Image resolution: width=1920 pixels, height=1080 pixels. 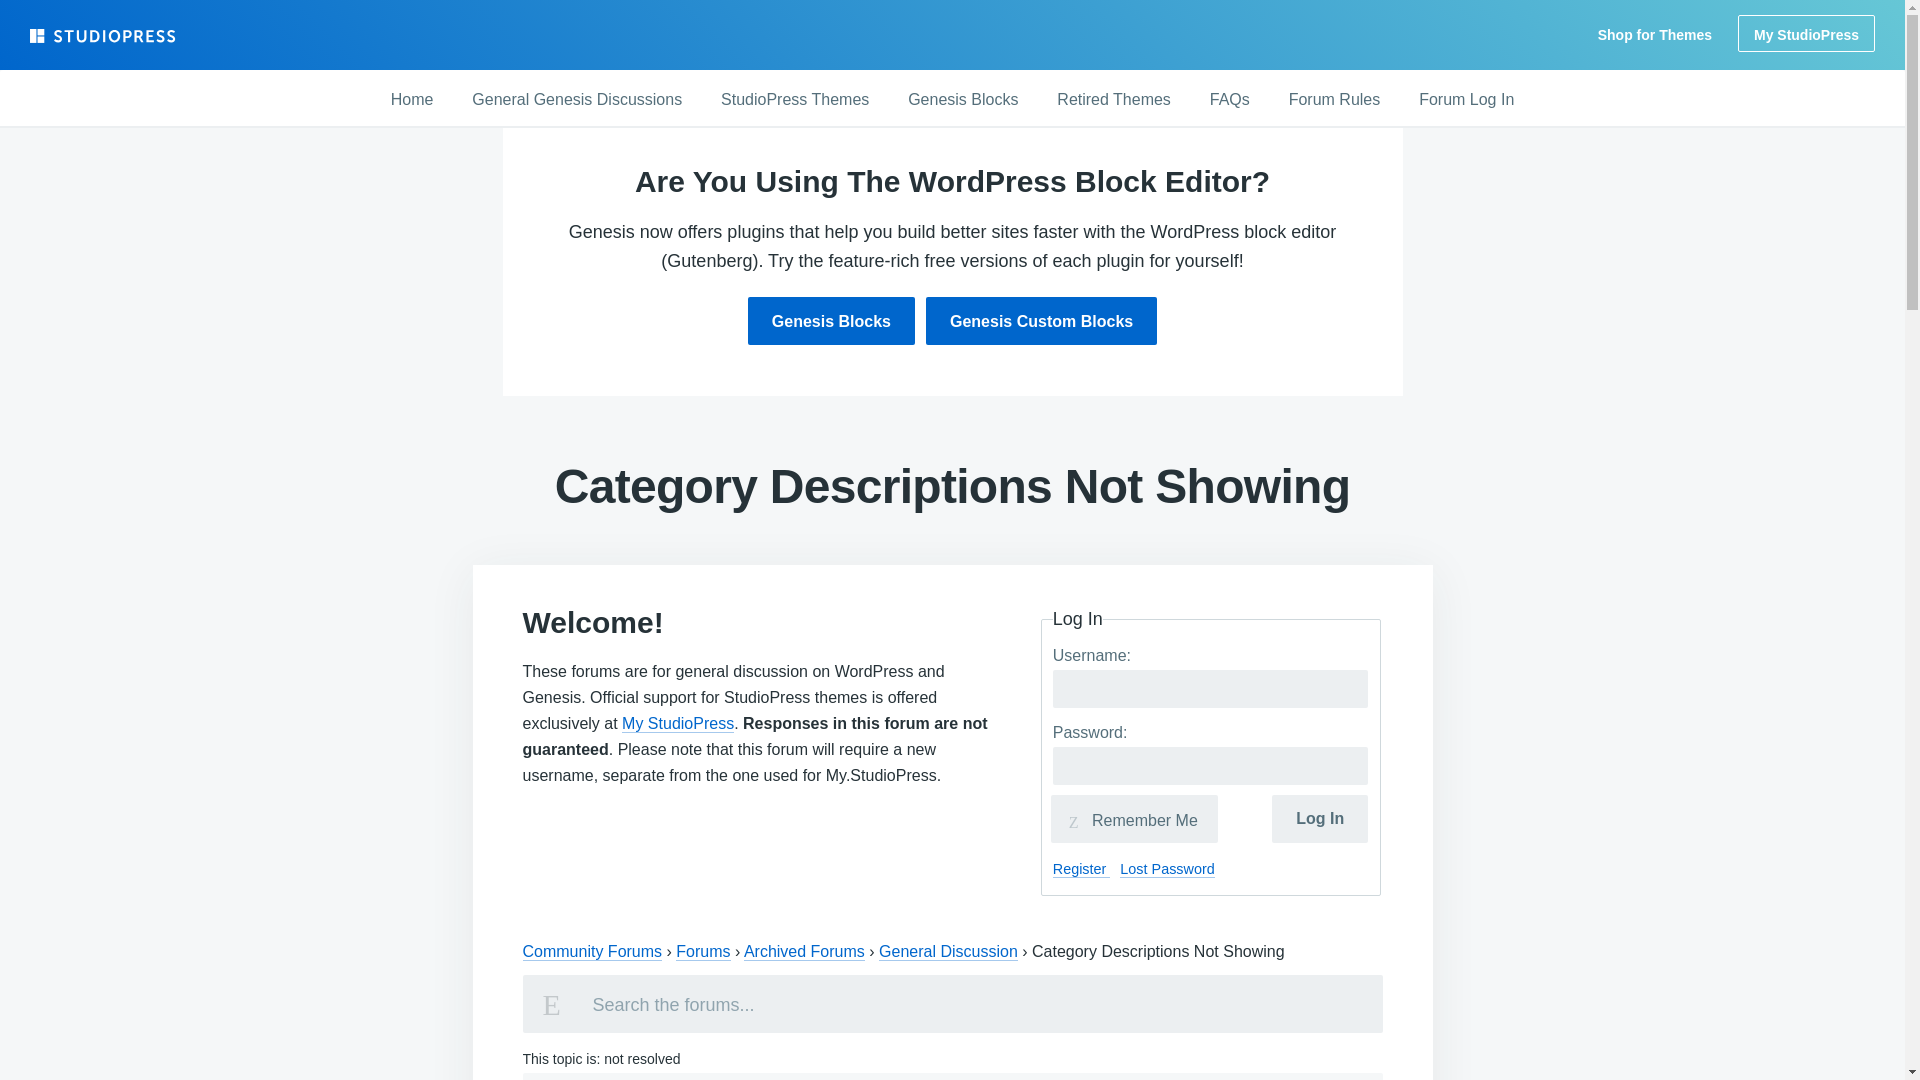 I want to click on StudioPress.com, so click(x=105, y=36).